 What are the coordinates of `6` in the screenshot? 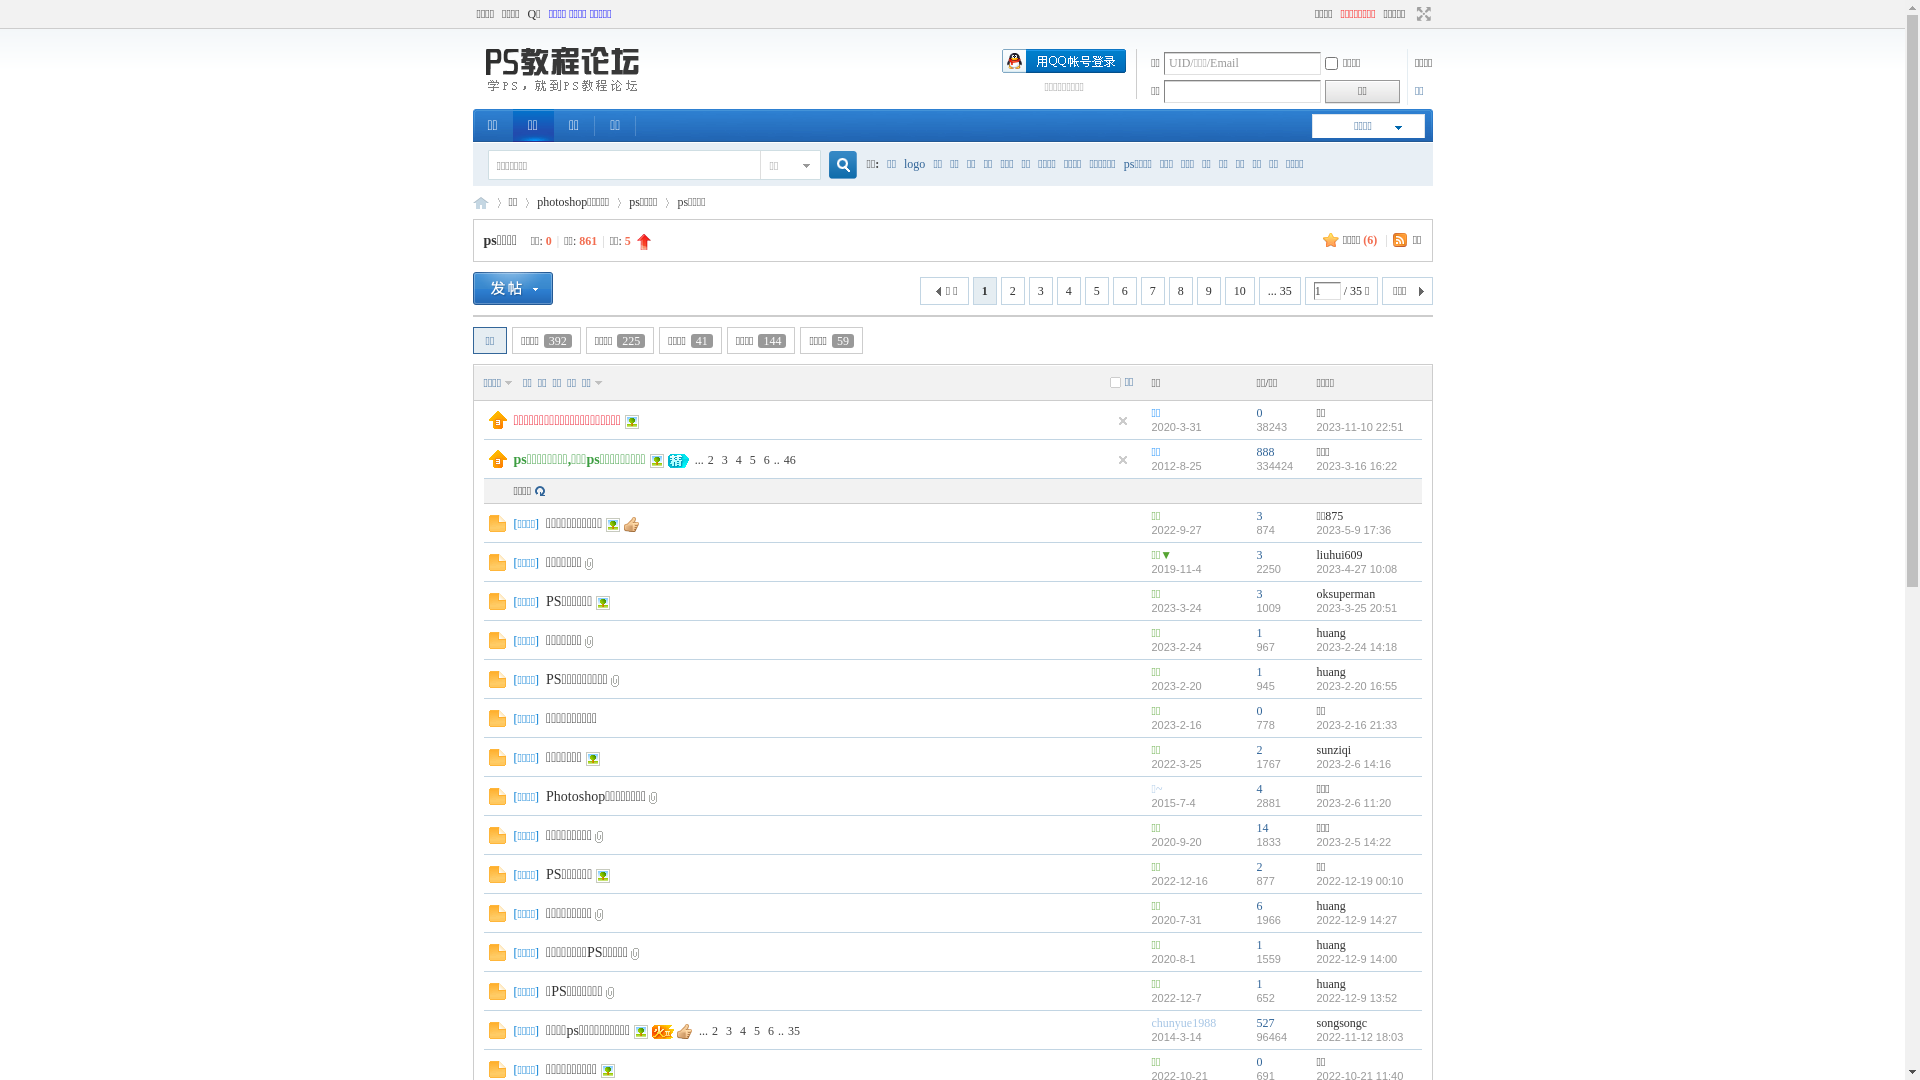 It's located at (767, 459).